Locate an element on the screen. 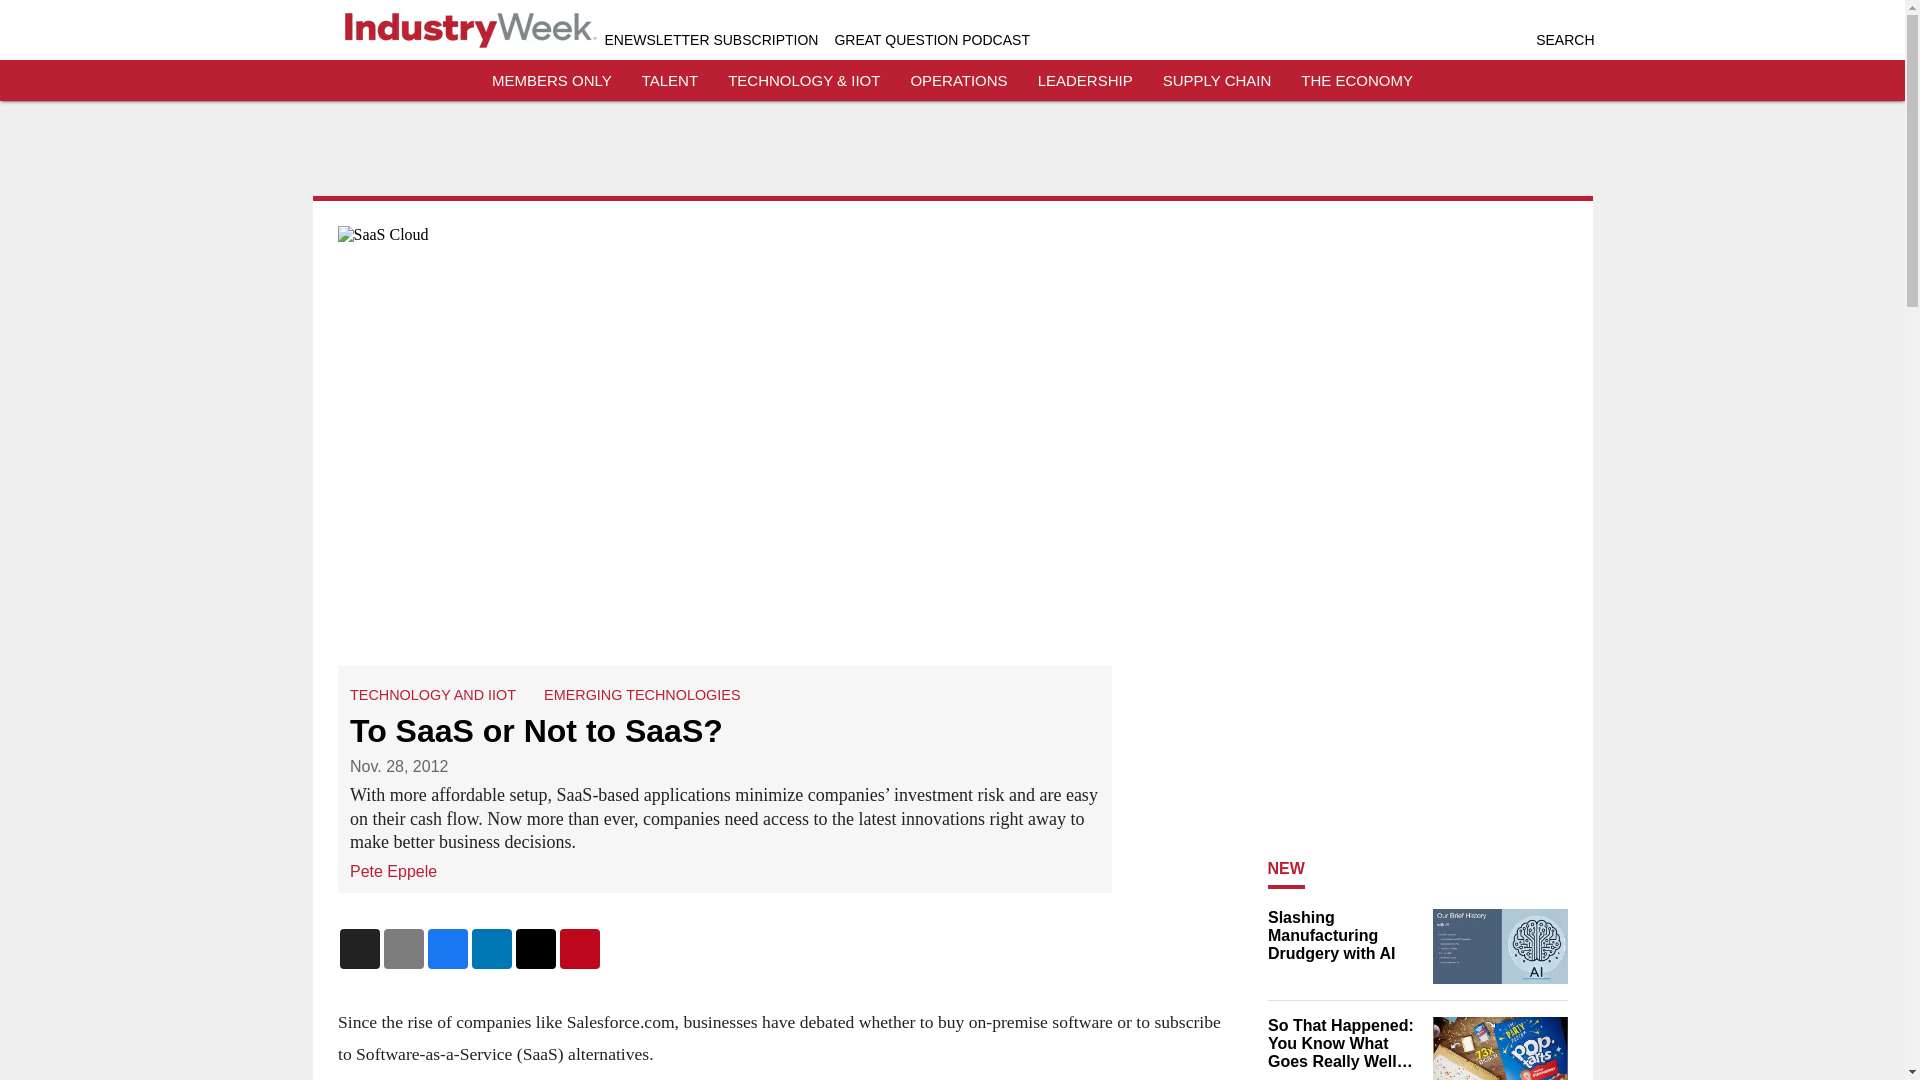 The width and height of the screenshot is (1920, 1080). Slashing Manufacturing Drudgery with AI is located at coordinates (1344, 936).